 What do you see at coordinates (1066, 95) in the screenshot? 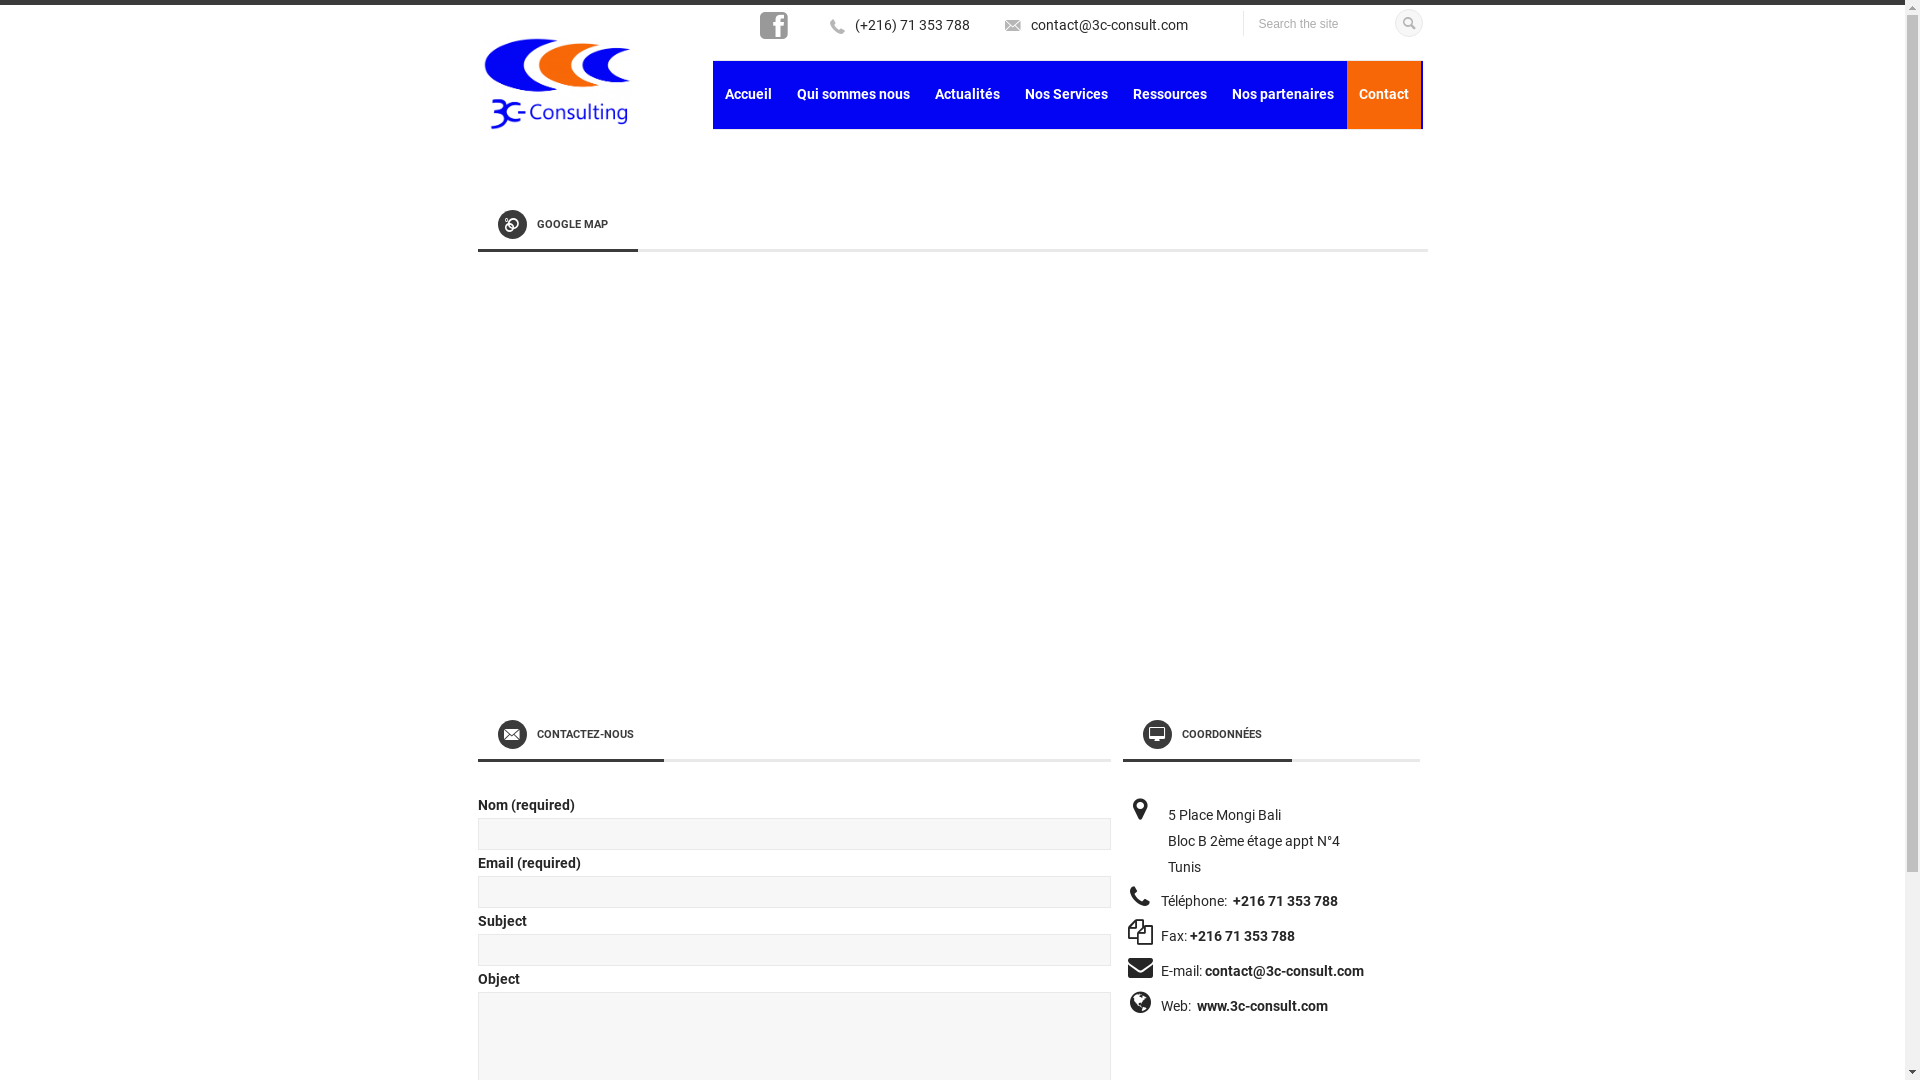
I see `Nos Services` at bounding box center [1066, 95].